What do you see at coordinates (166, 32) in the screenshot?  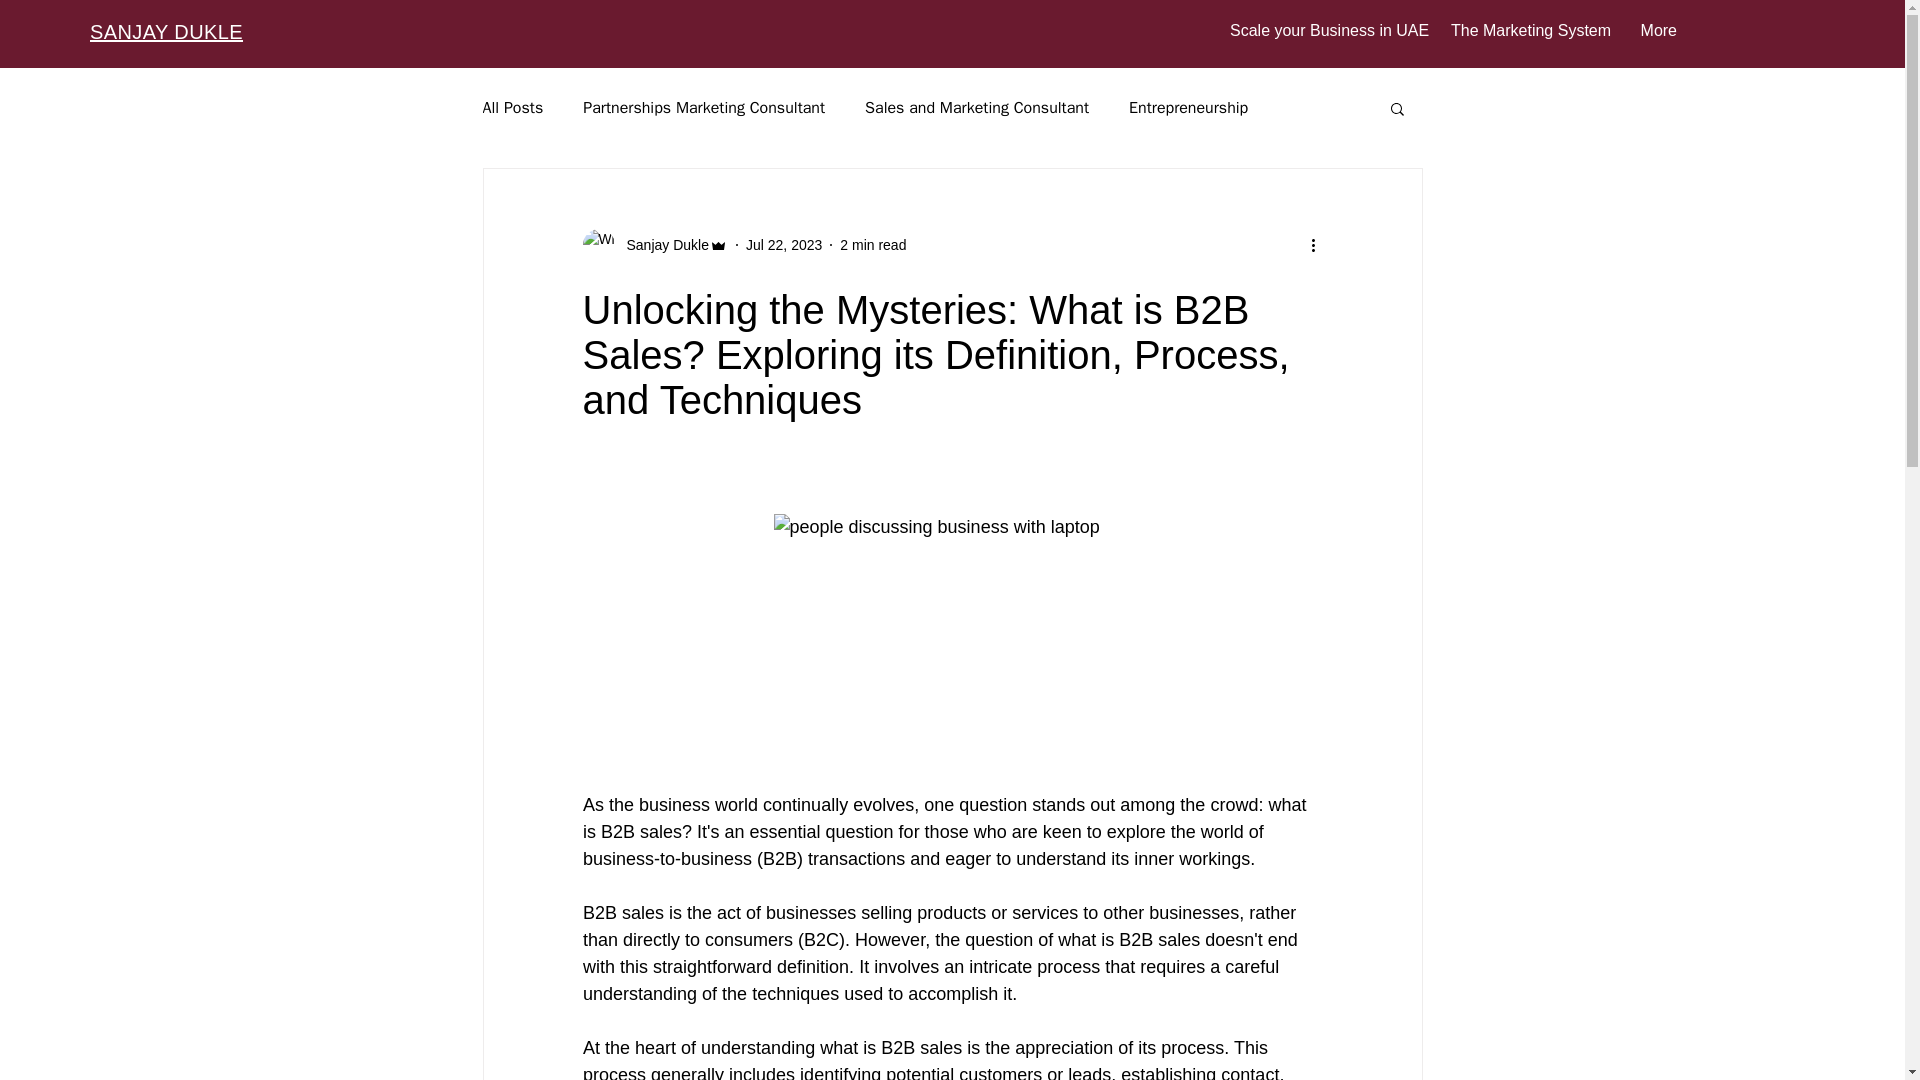 I see `SANJAY DUKLE` at bounding box center [166, 32].